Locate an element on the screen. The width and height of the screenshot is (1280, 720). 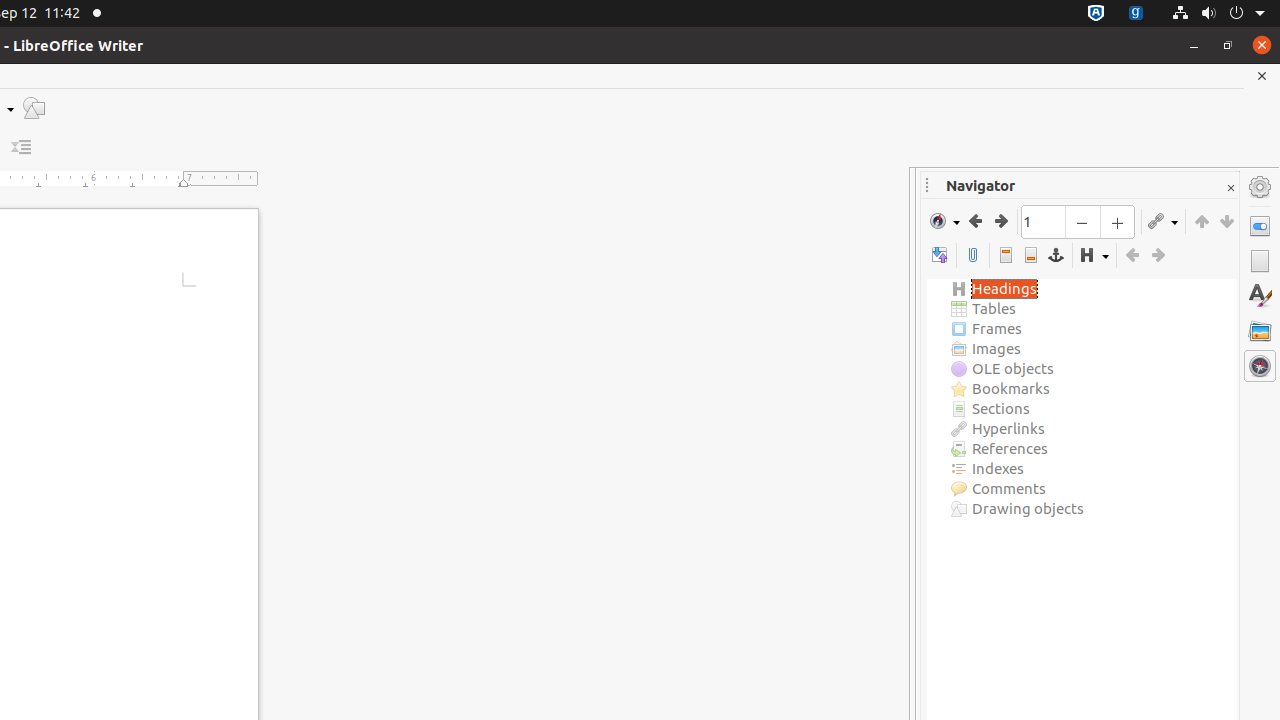
Heading Levels Shown is located at coordinates (1094, 256).